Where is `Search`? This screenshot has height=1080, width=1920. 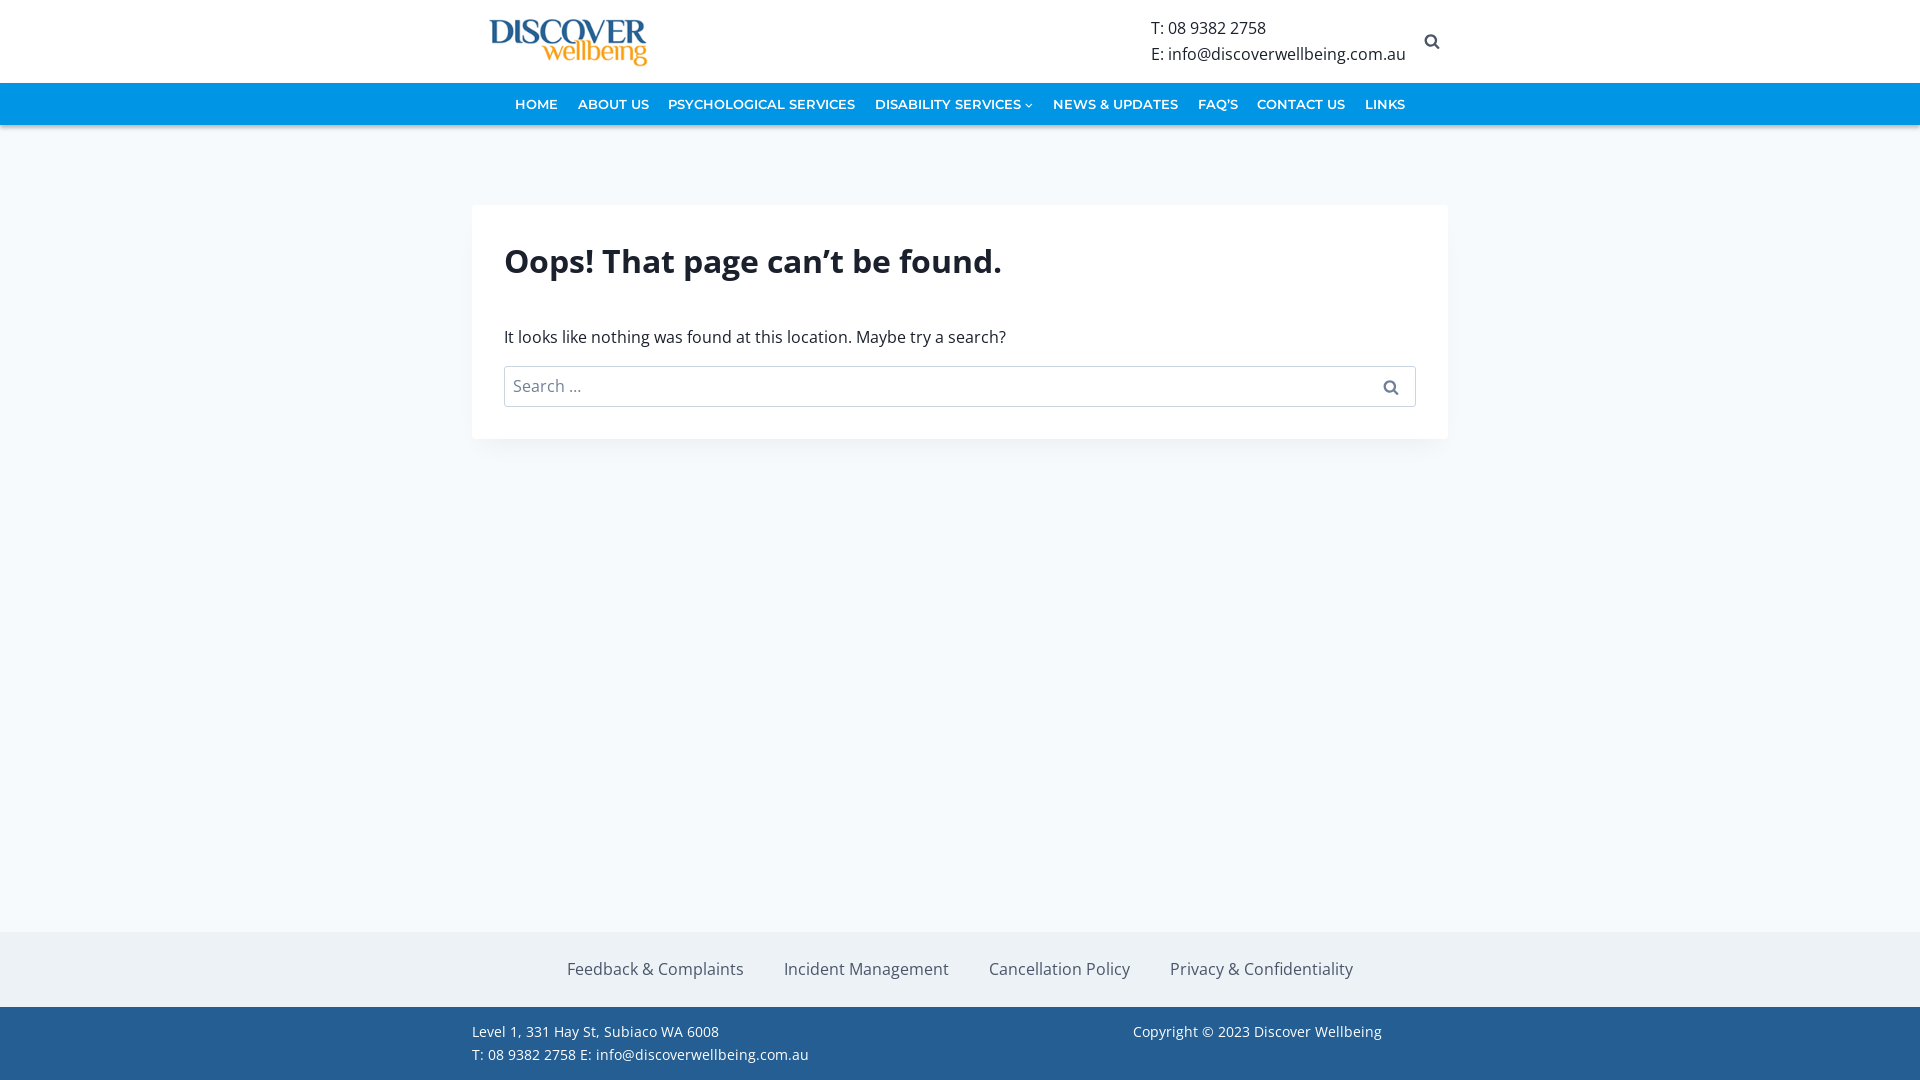 Search is located at coordinates (1391, 386).